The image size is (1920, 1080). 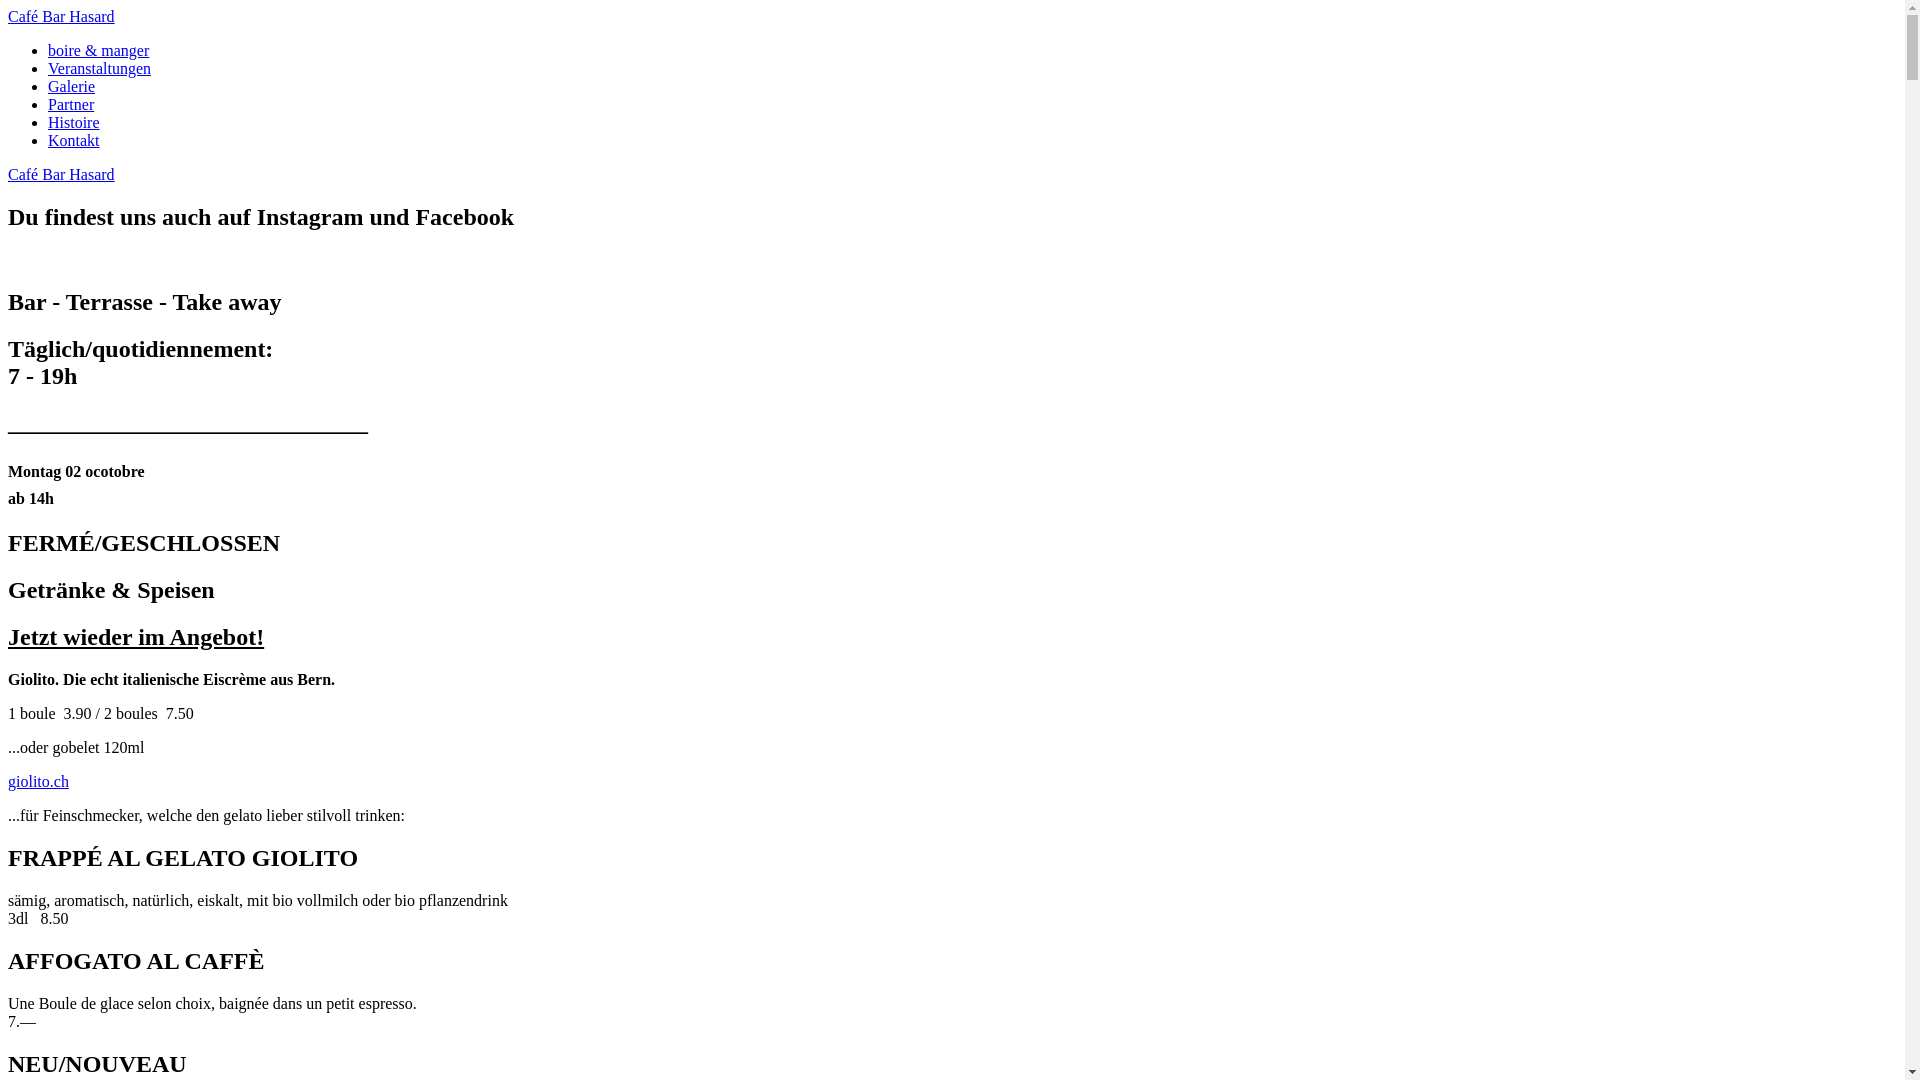 I want to click on Partner, so click(x=71, y=104).